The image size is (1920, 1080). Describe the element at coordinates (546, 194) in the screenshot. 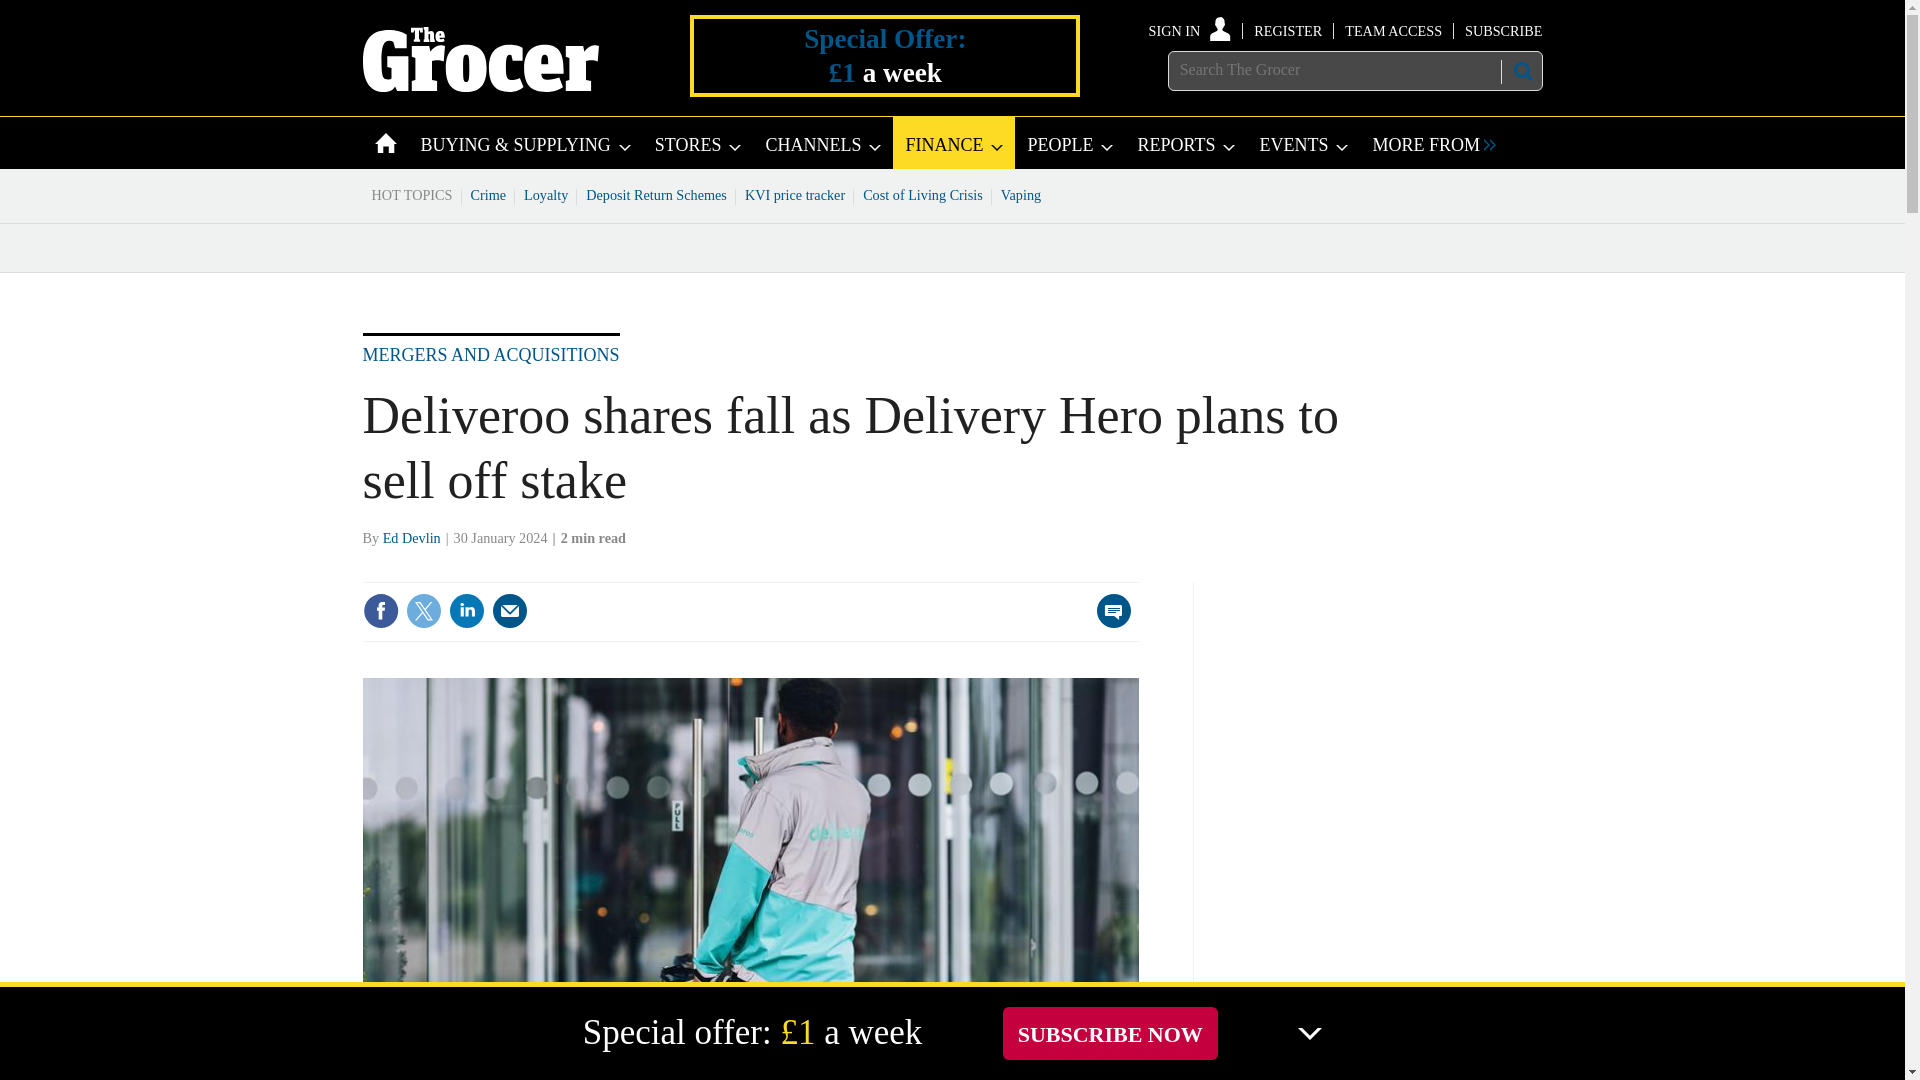

I see `Loyalty` at that location.